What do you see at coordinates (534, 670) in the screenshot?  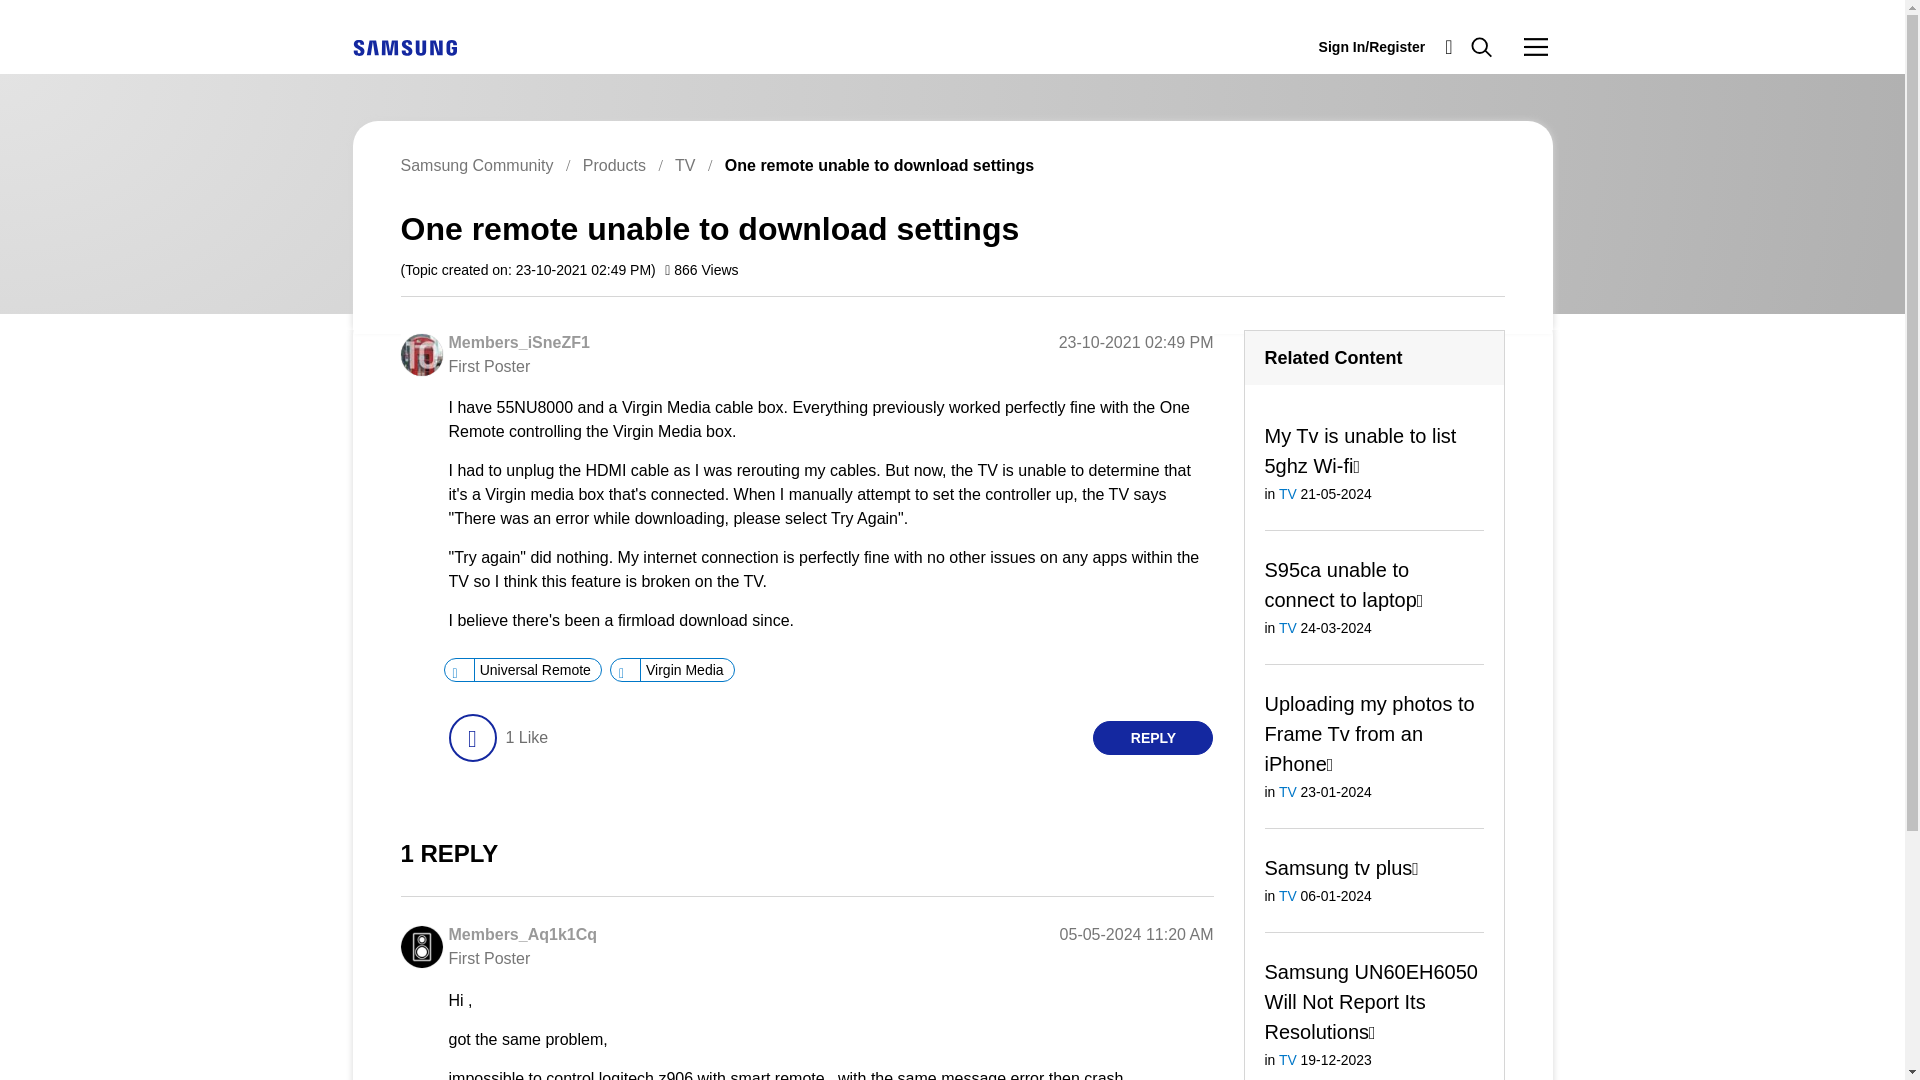 I see `Universal Remote` at bounding box center [534, 670].